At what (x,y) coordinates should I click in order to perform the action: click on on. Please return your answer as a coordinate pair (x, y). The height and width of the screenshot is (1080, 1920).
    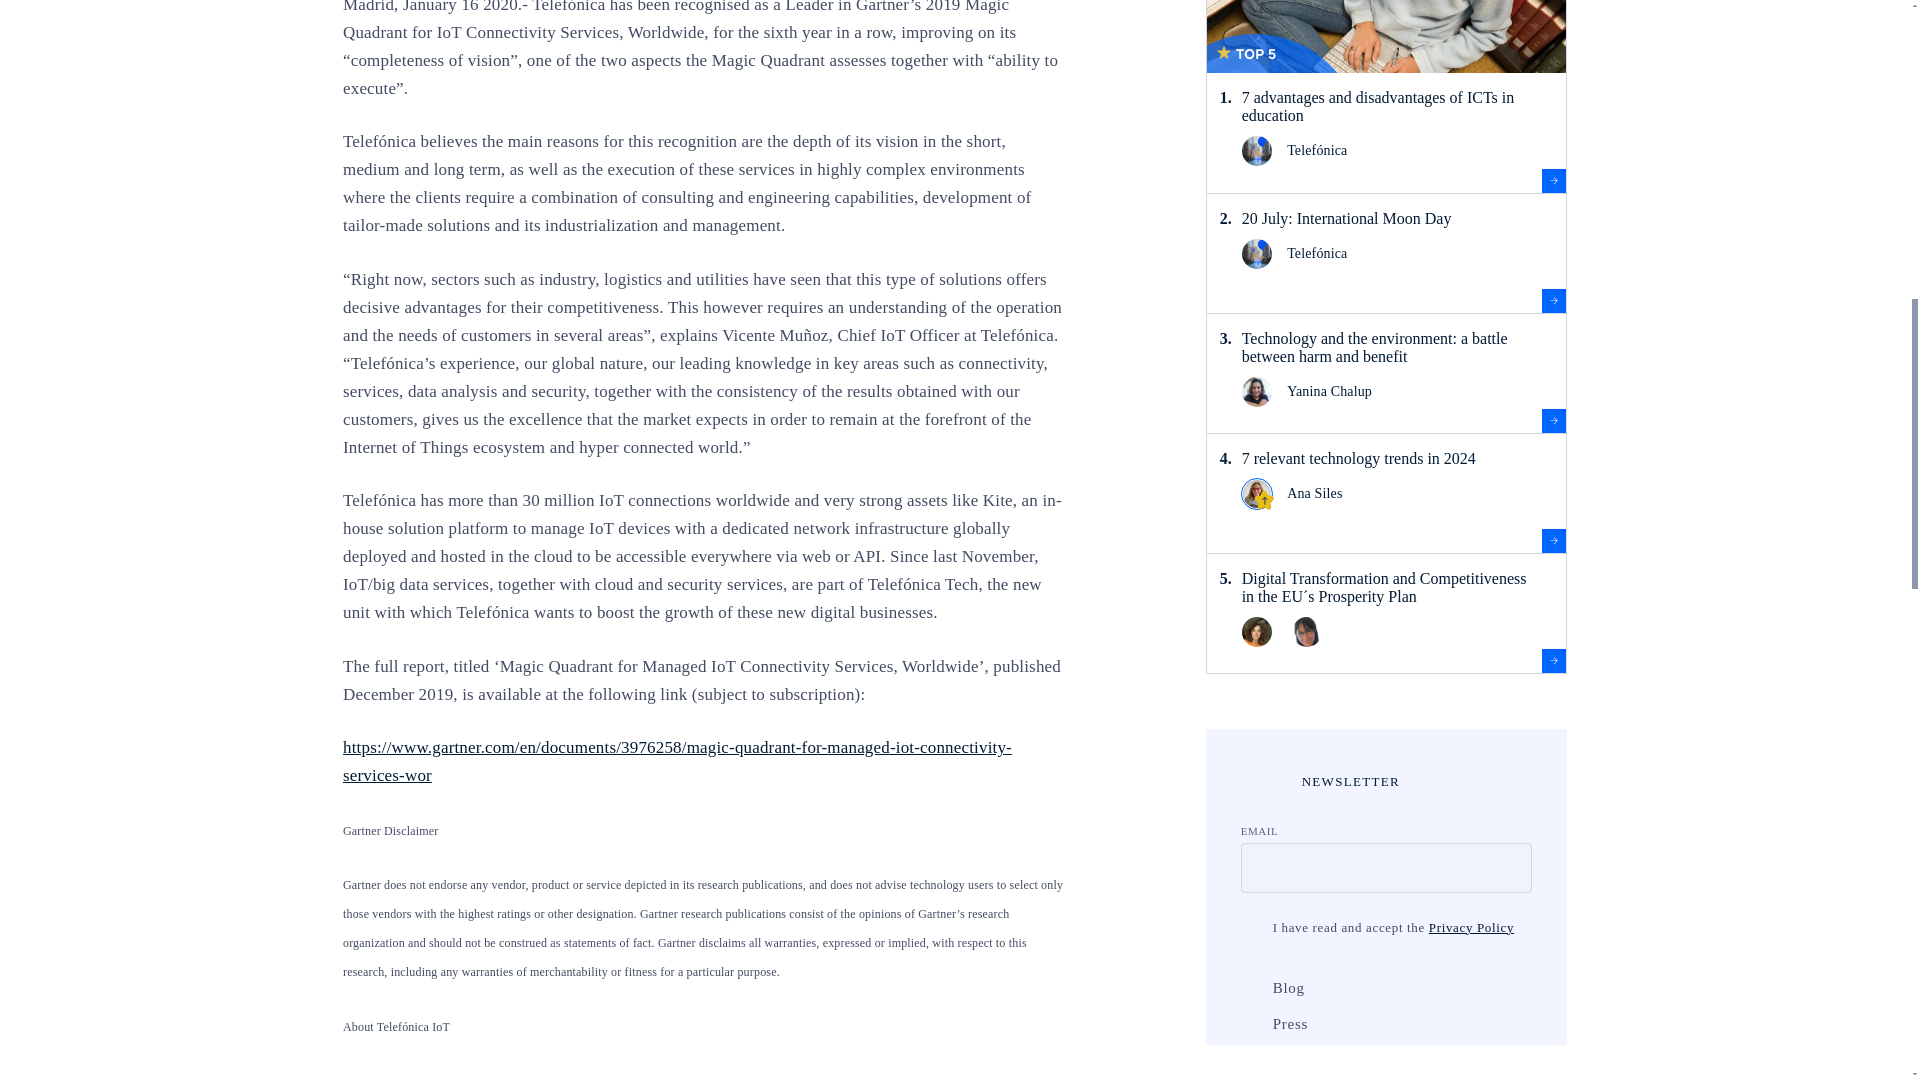
    Looking at the image, I should click on (1250, 928).